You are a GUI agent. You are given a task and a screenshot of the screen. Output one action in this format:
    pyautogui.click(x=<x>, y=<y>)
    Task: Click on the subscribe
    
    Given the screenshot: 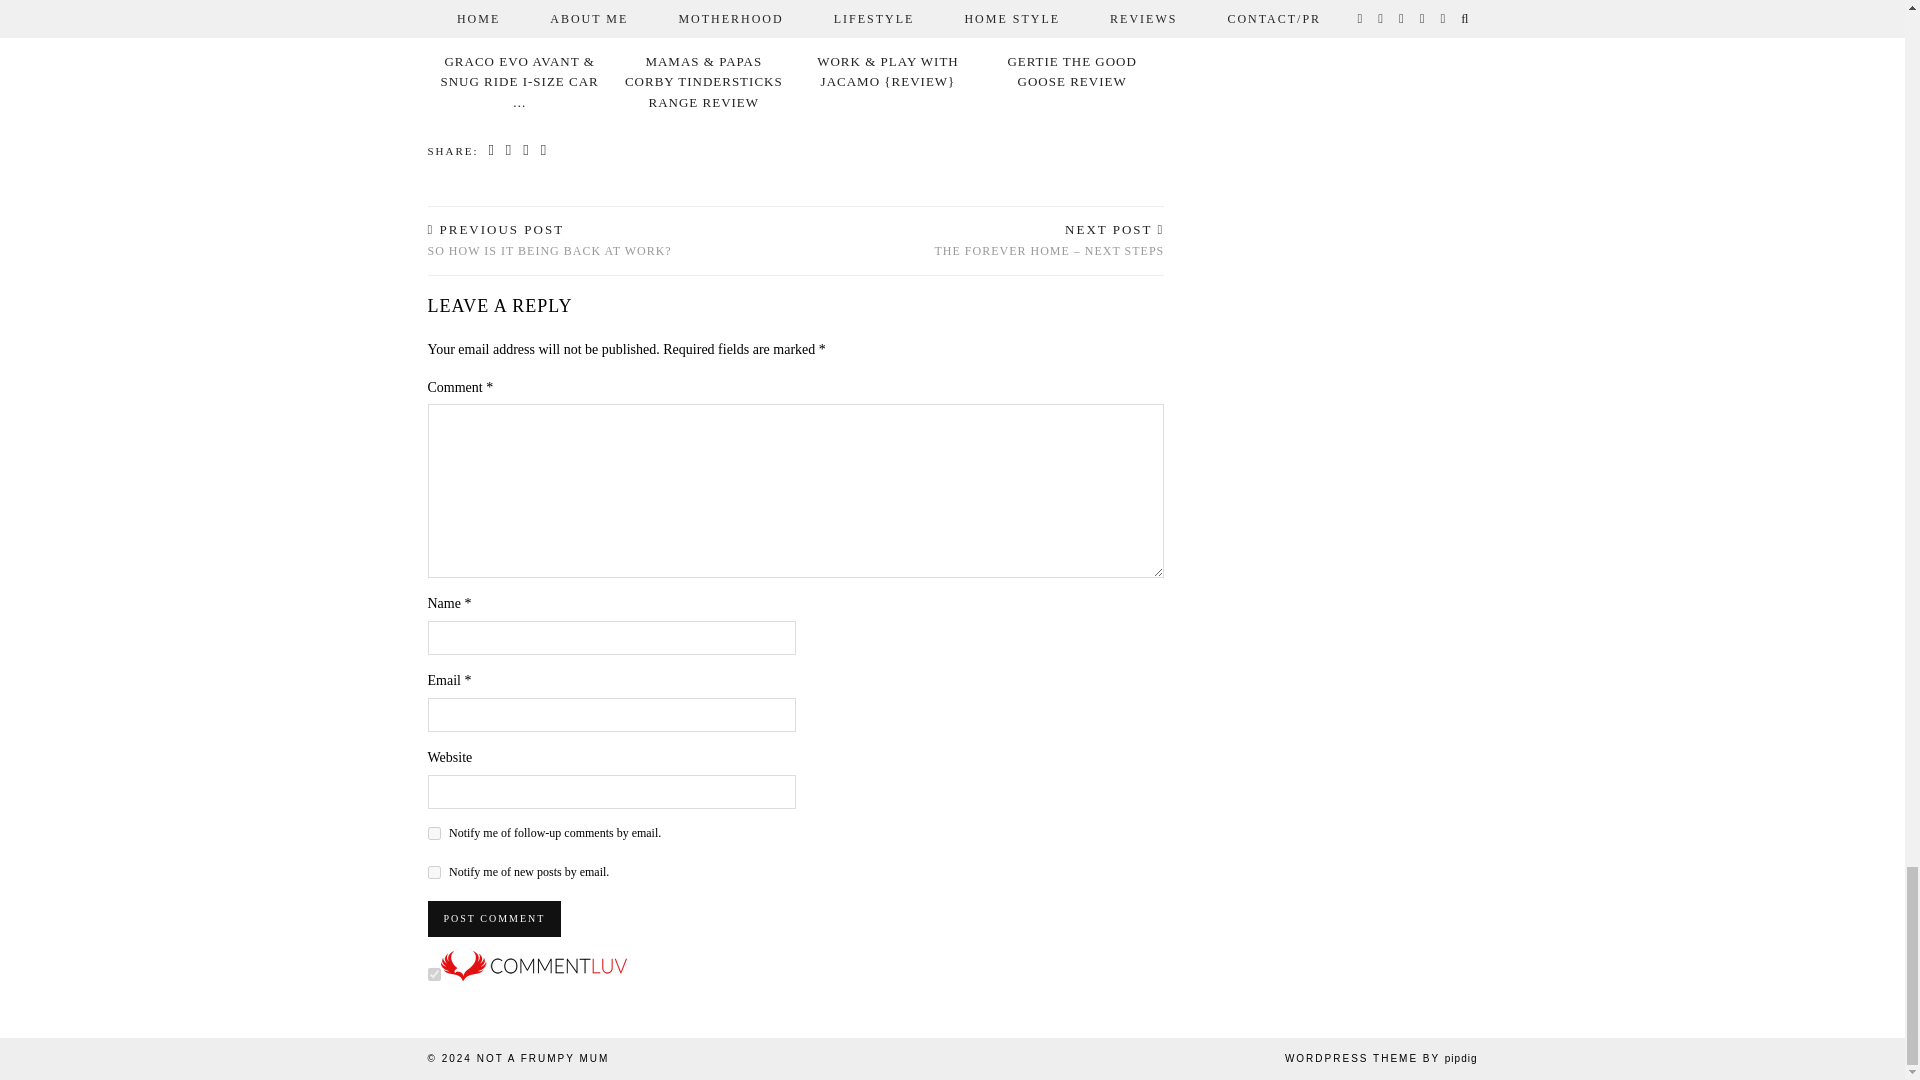 What is the action you would take?
    pyautogui.click(x=434, y=872)
    